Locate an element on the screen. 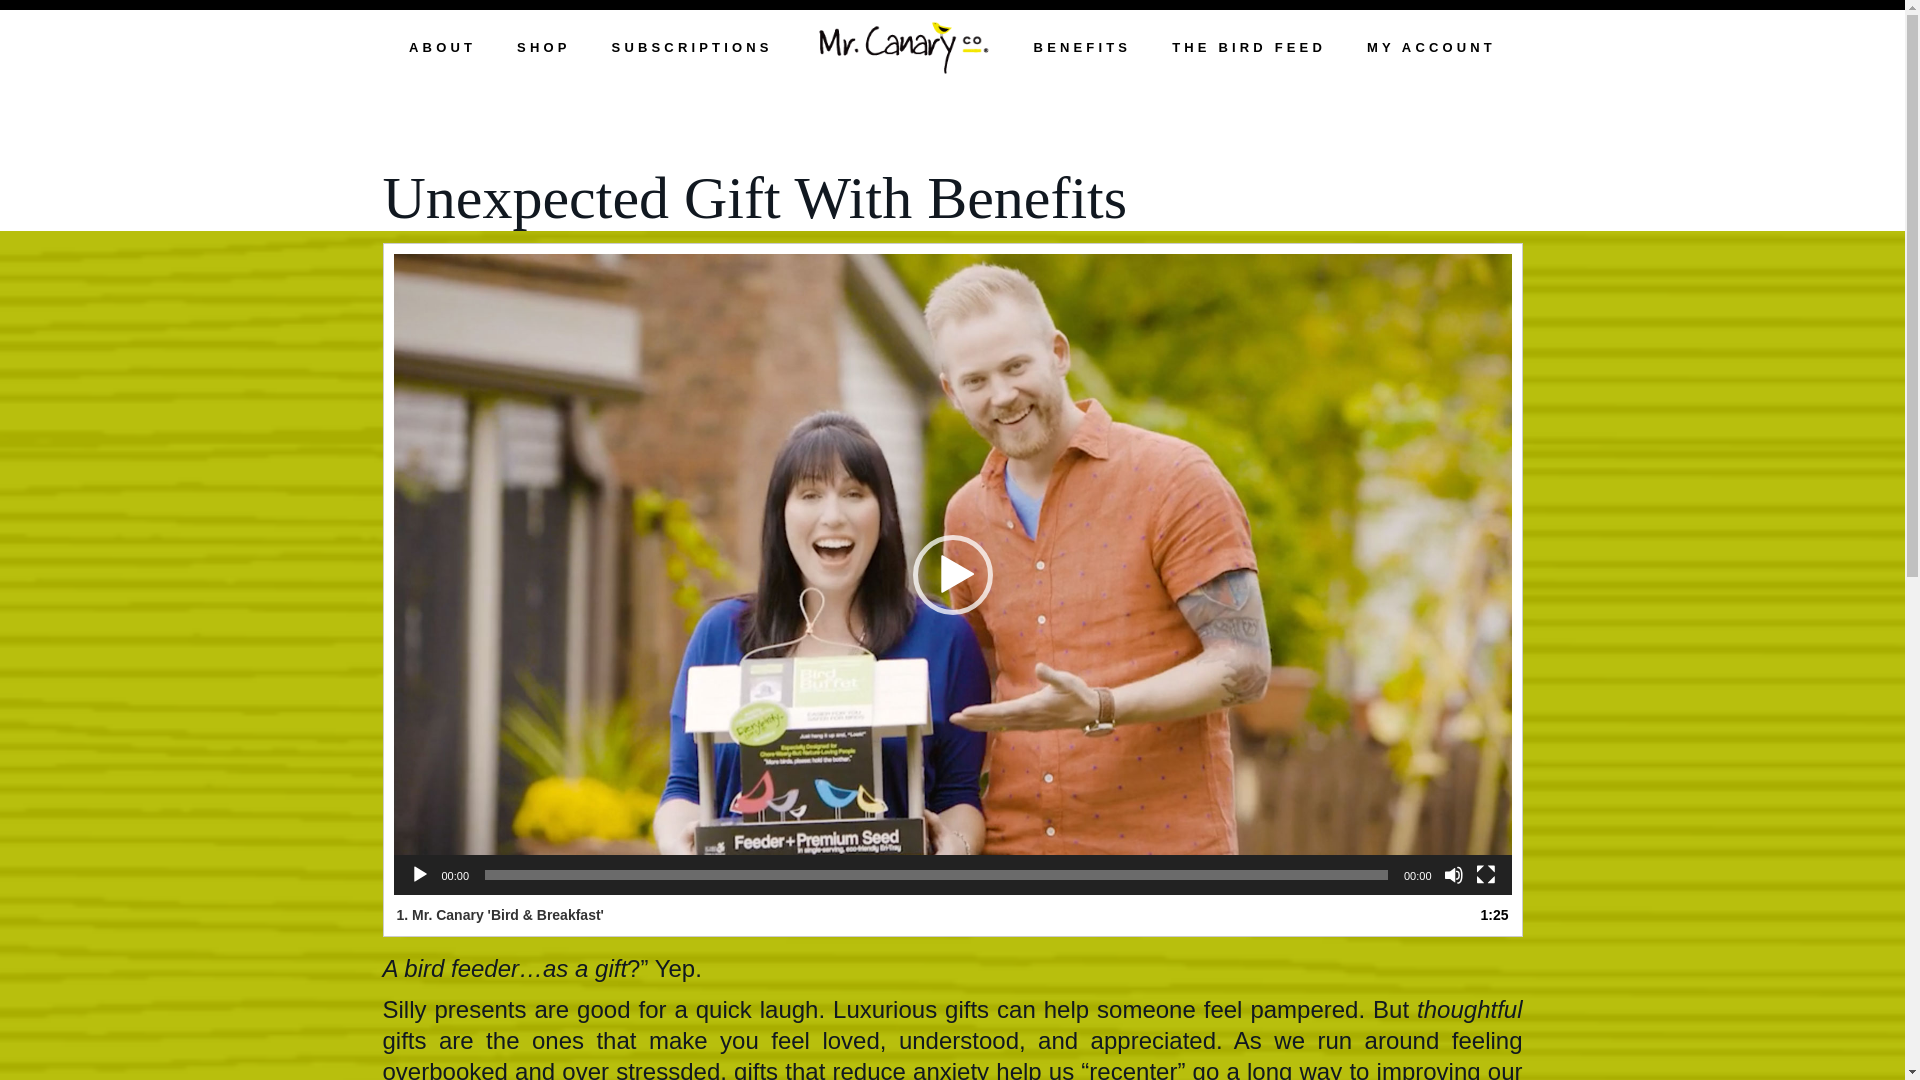 The width and height of the screenshot is (1920, 1080). Subscriptions is located at coordinates (692, 50).